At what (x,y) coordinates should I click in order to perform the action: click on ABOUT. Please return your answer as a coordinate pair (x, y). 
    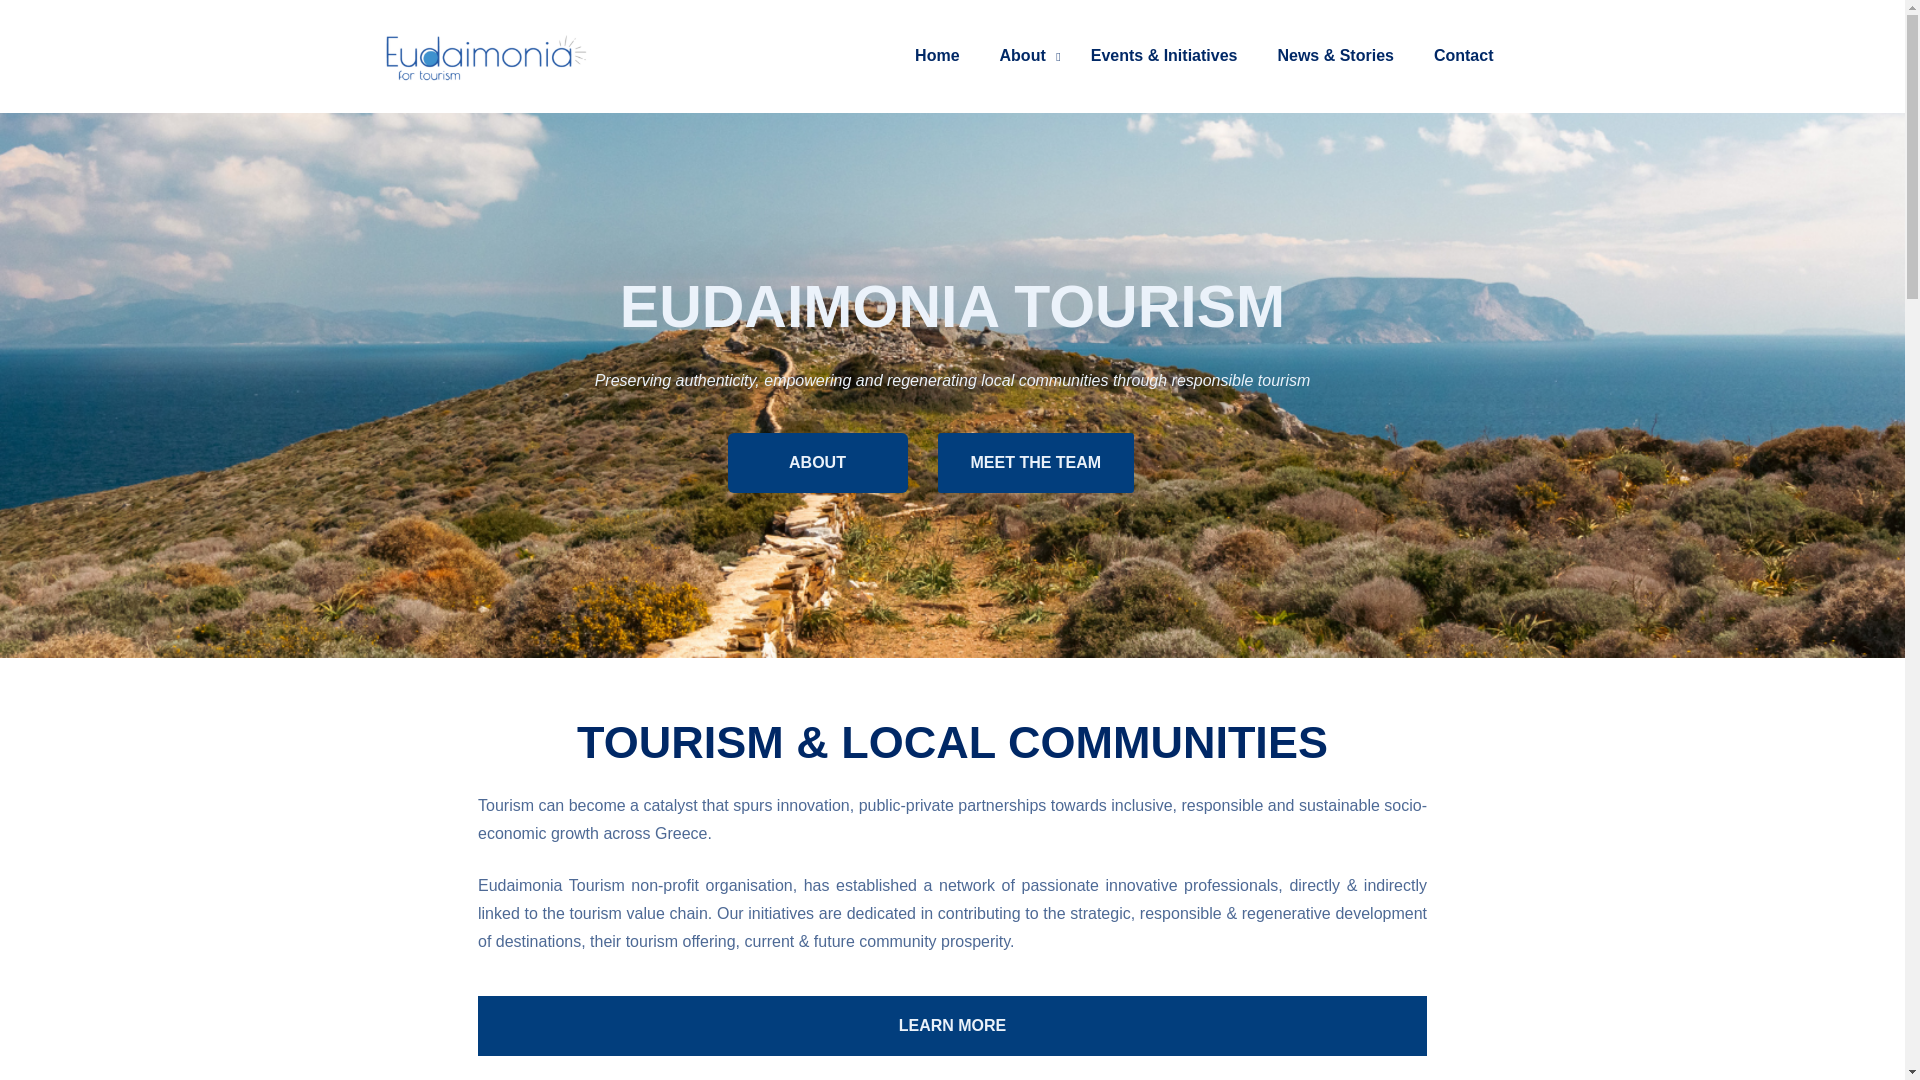
    Looking at the image, I should click on (818, 462).